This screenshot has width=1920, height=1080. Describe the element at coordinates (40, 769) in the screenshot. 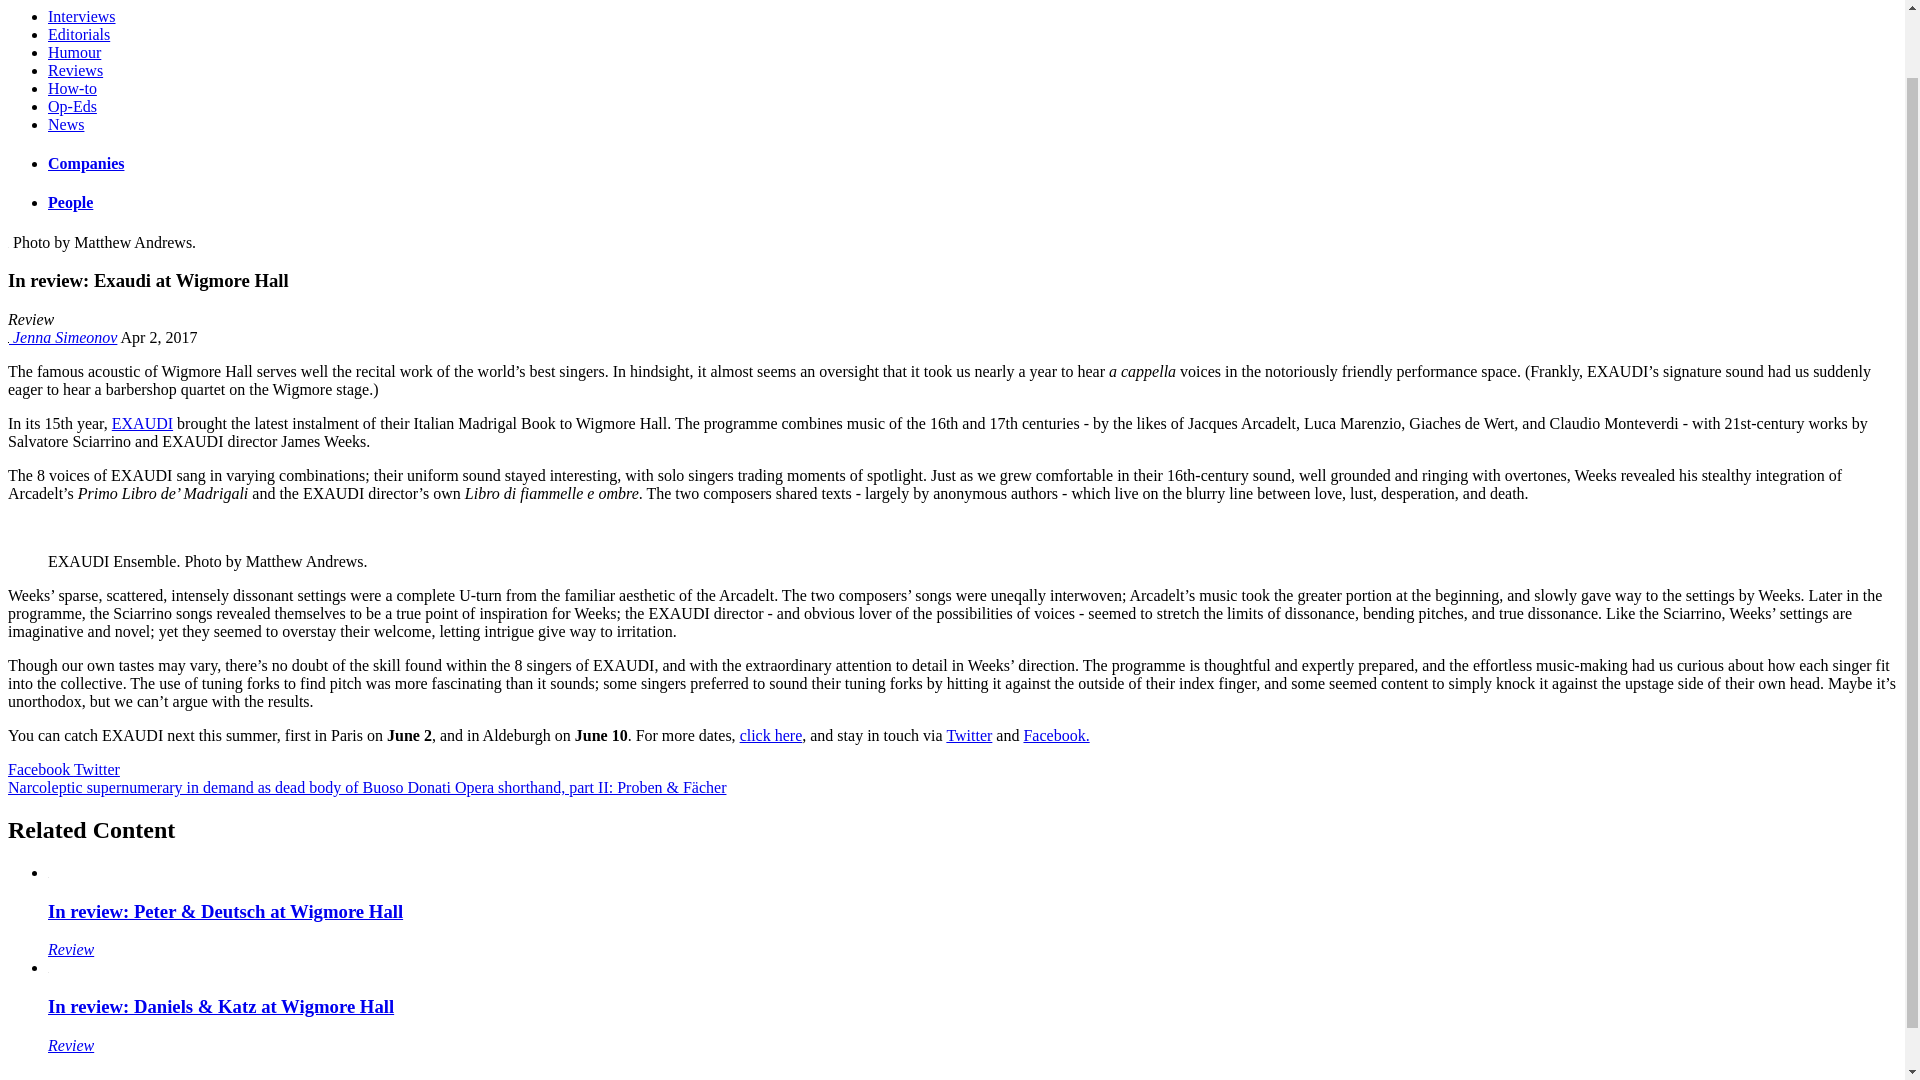

I see `Facebook` at that location.